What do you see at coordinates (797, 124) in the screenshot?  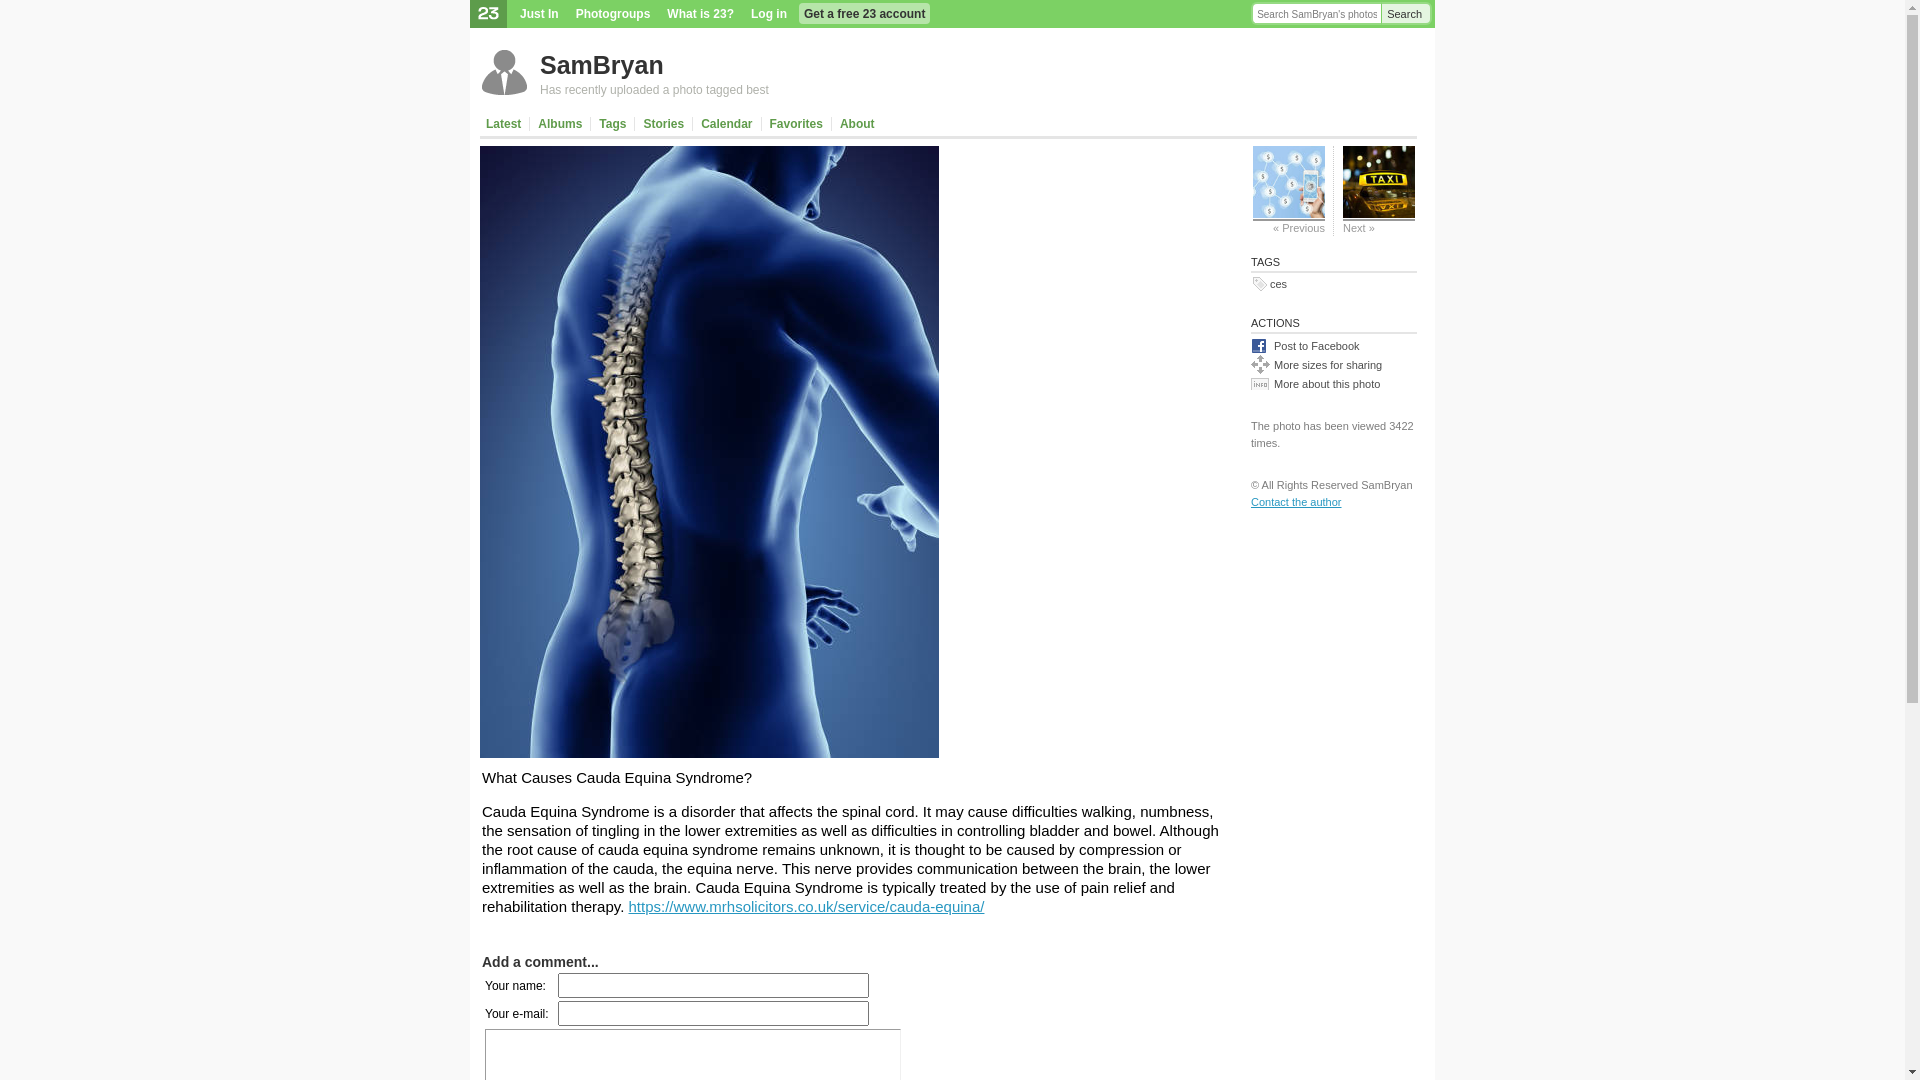 I see `Favorites` at bounding box center [797, 124].